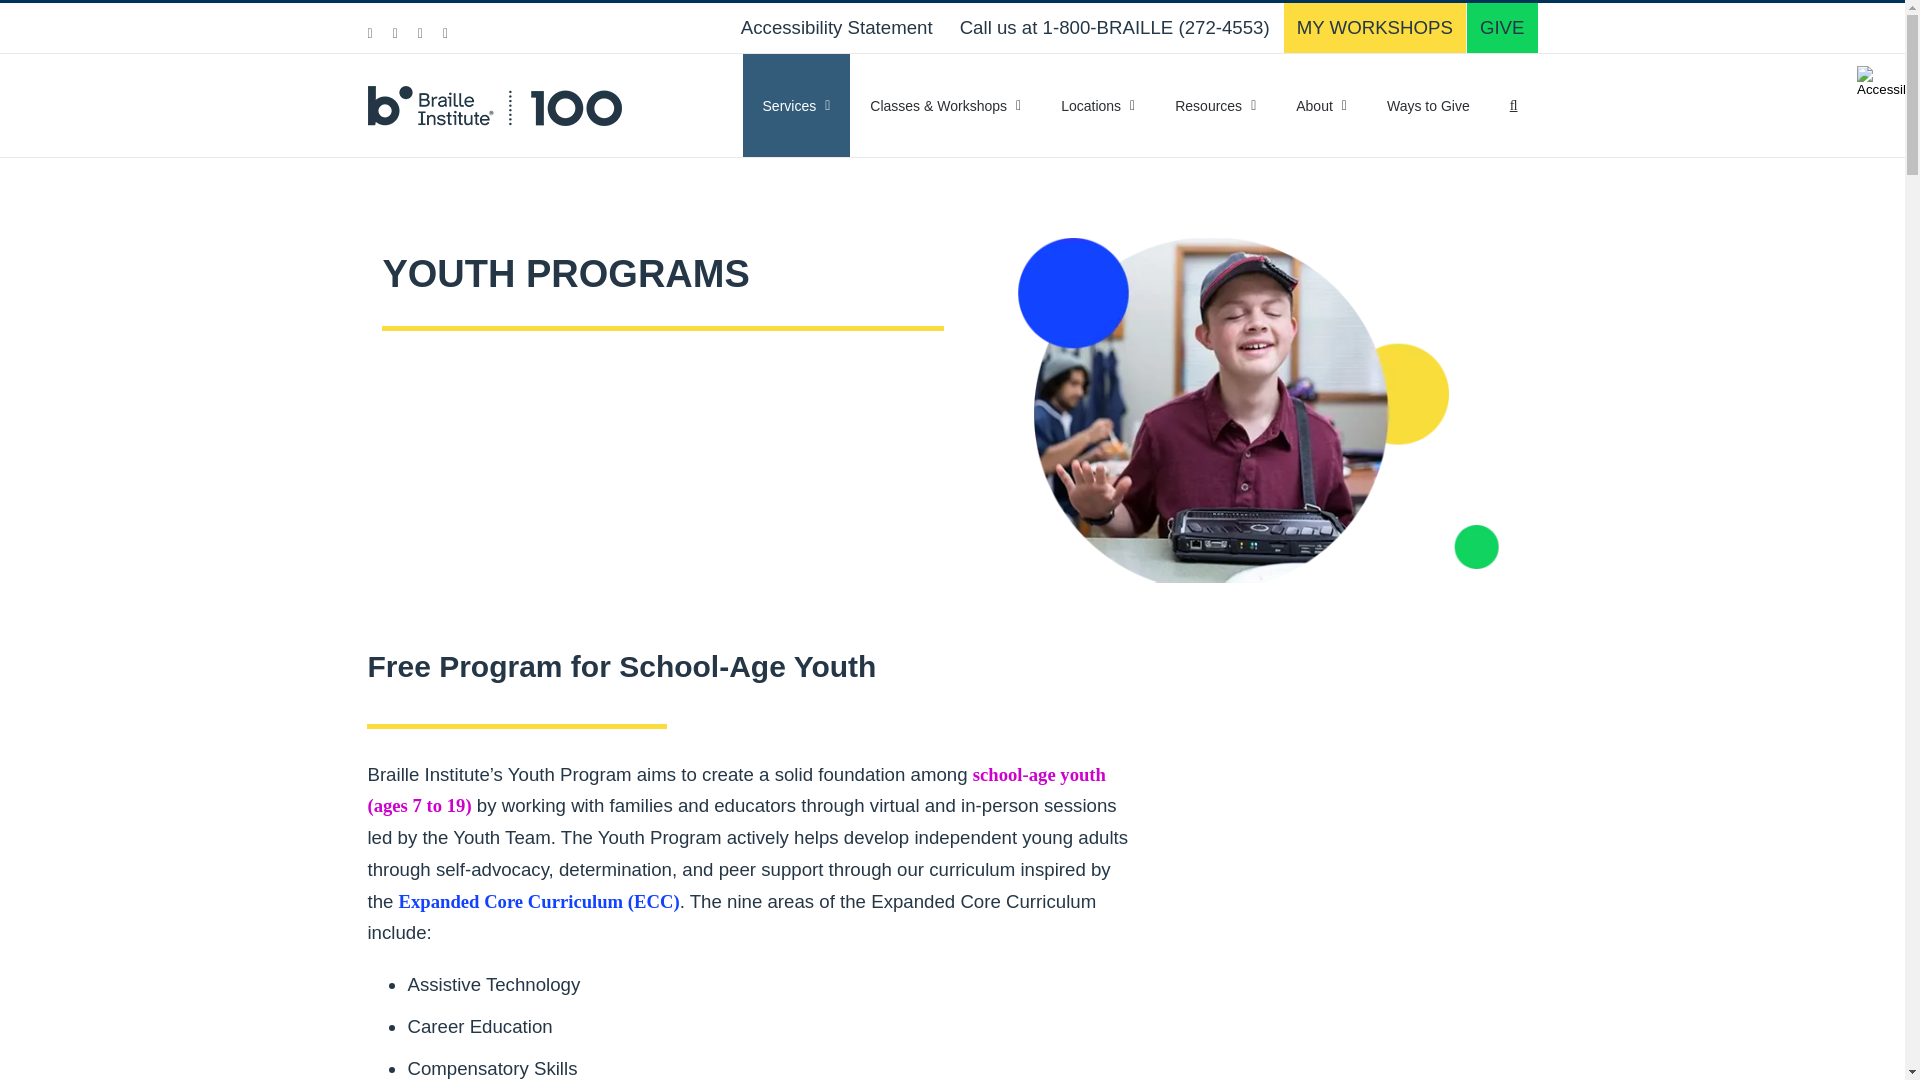  What do you see at coordinates (836, 28) in the screenshot?
I see `Accessibility Statement` at bounding box center [836, 28].